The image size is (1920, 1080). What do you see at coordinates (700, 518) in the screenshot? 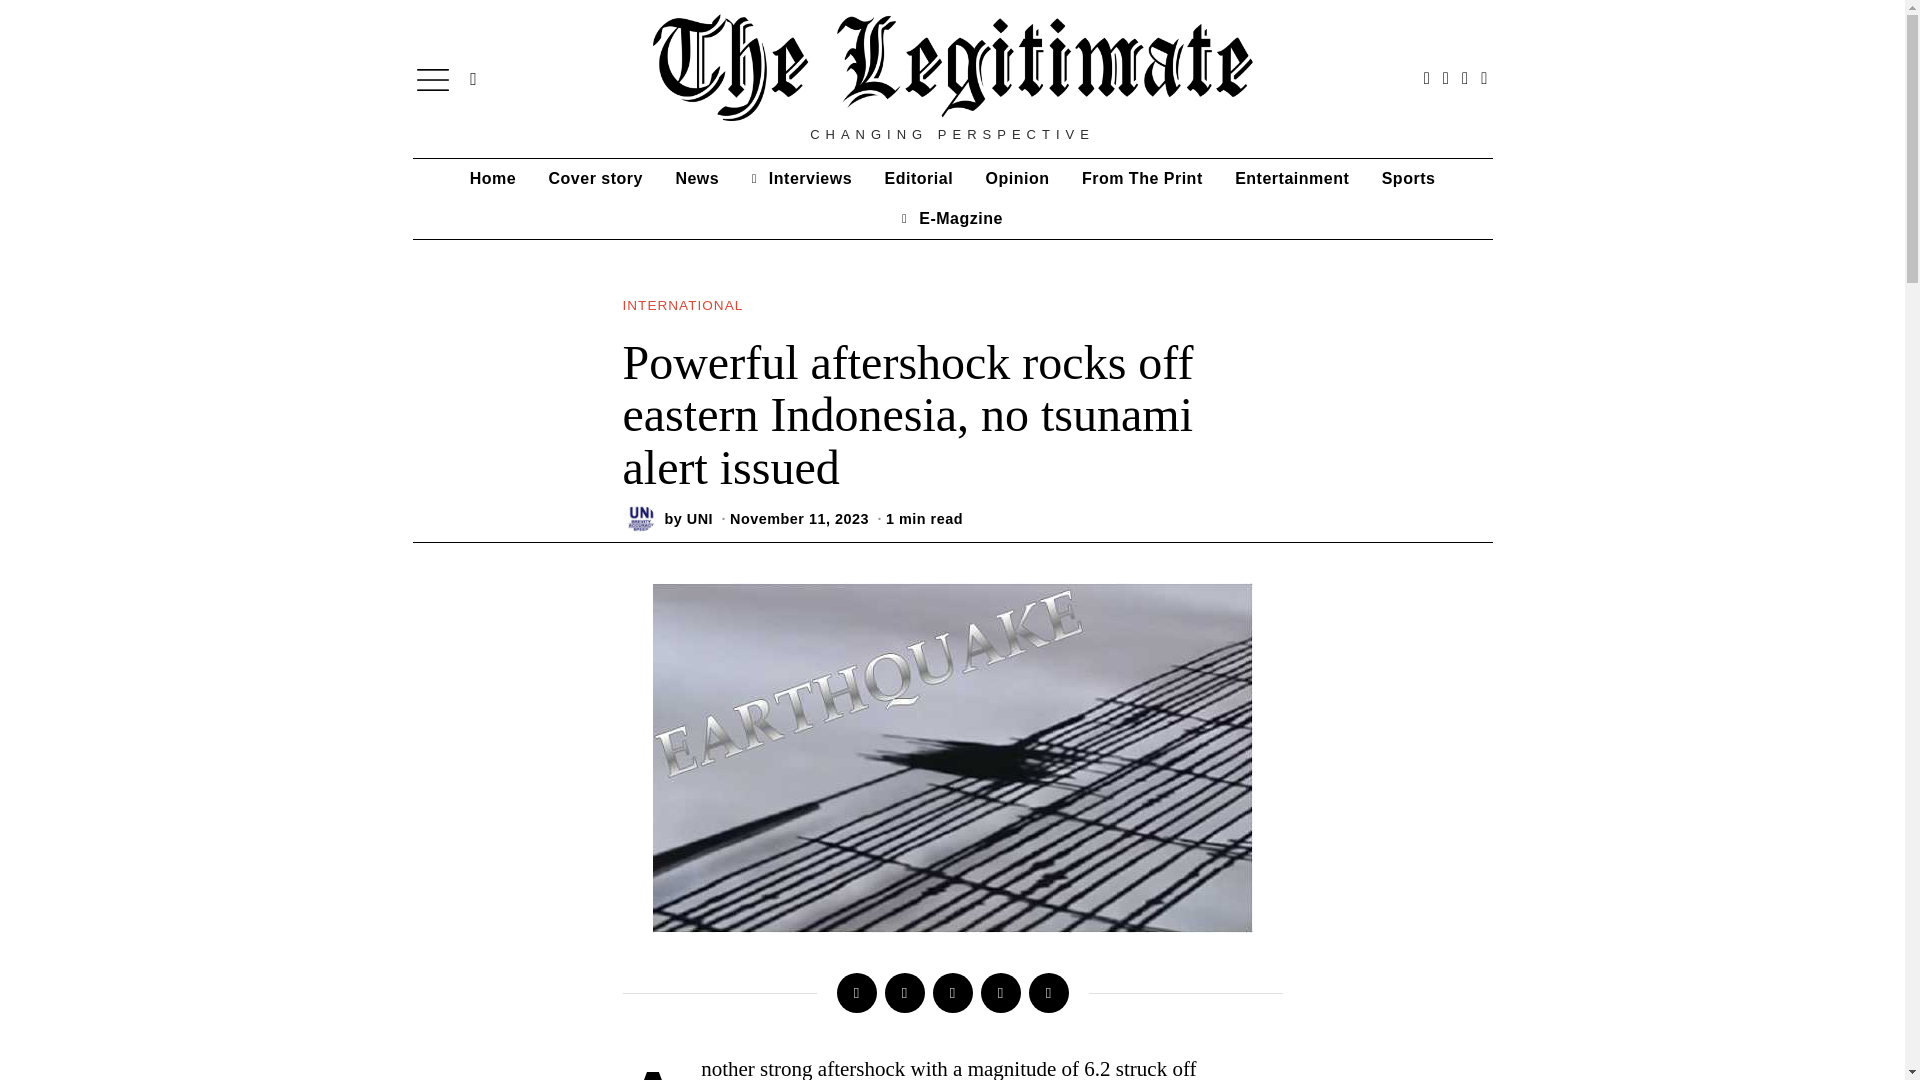
I see `UNI` at bounding box center [700, 518].